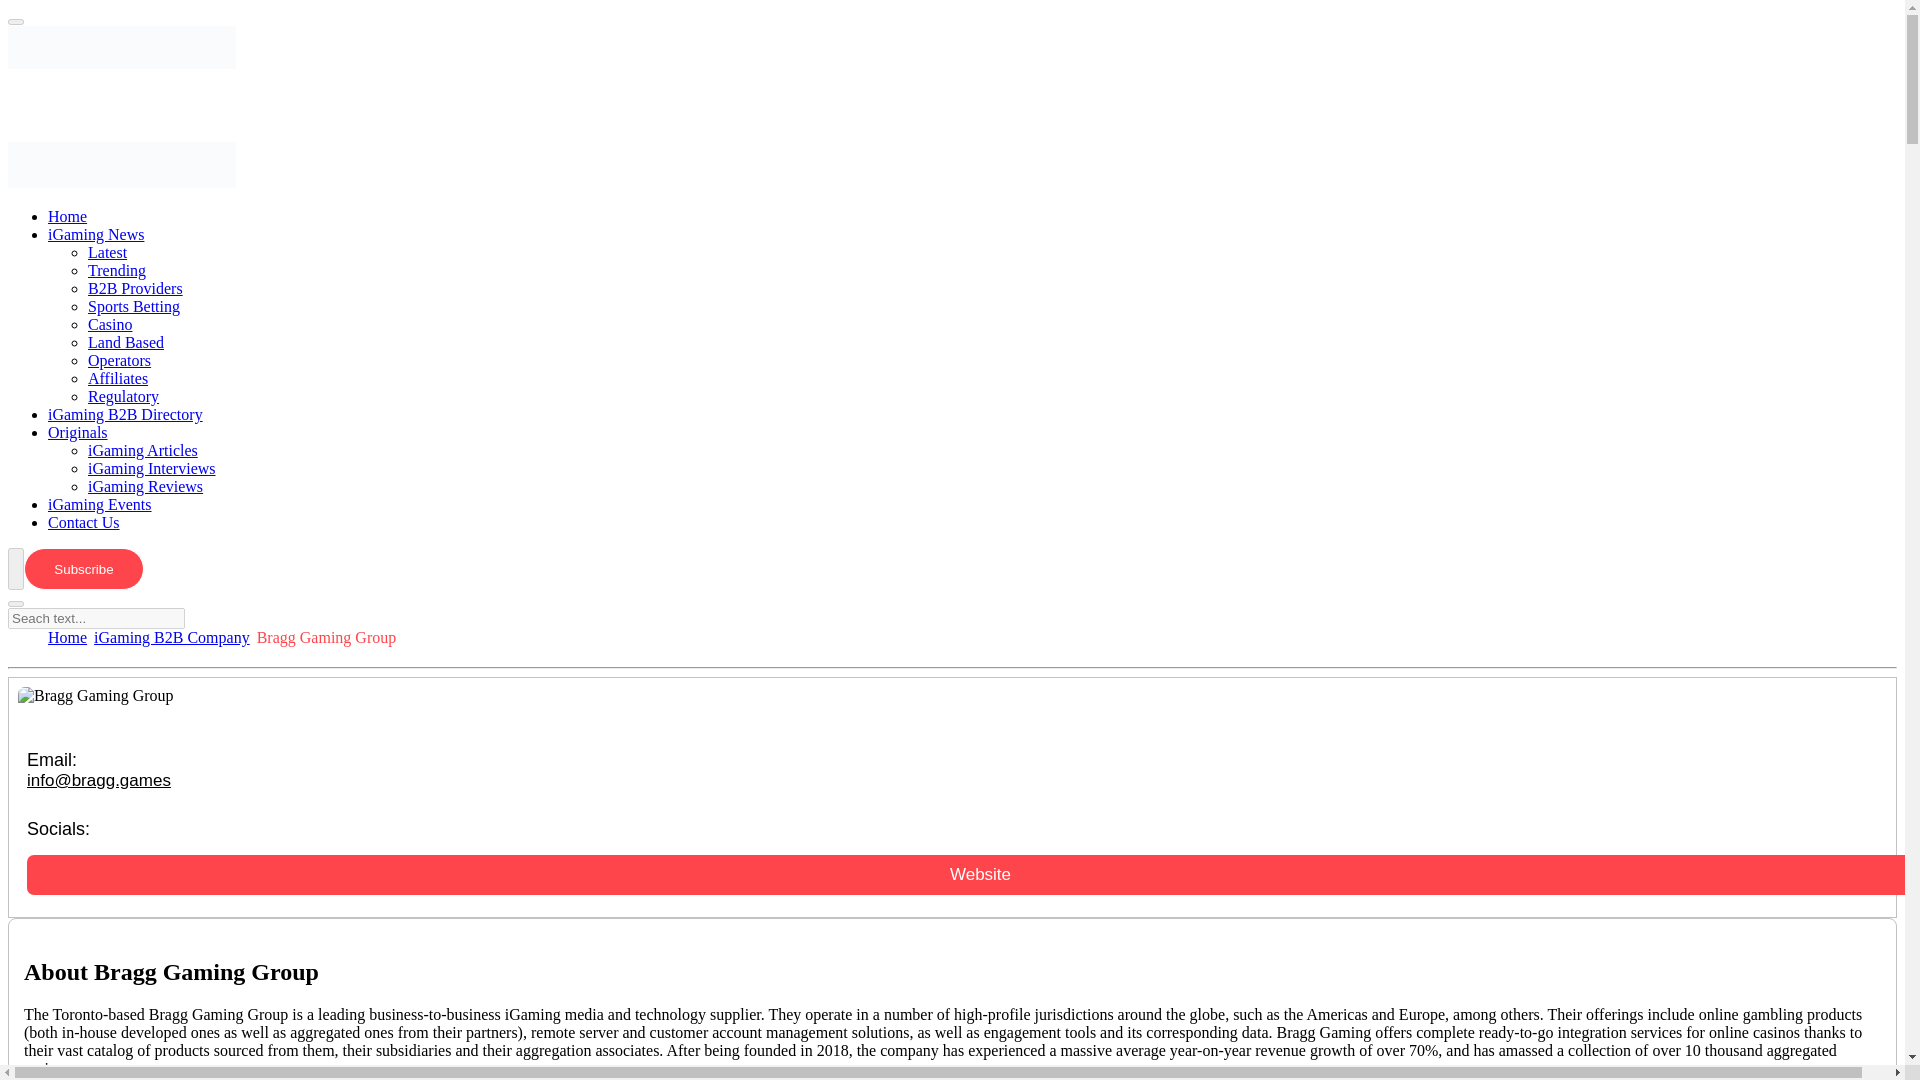 The height and width of the screenshot is (1080, 1920). What do you see at coordinates (104, 522) in the screenshot?
I see `Contact Us` at bounding box center [104, 522].